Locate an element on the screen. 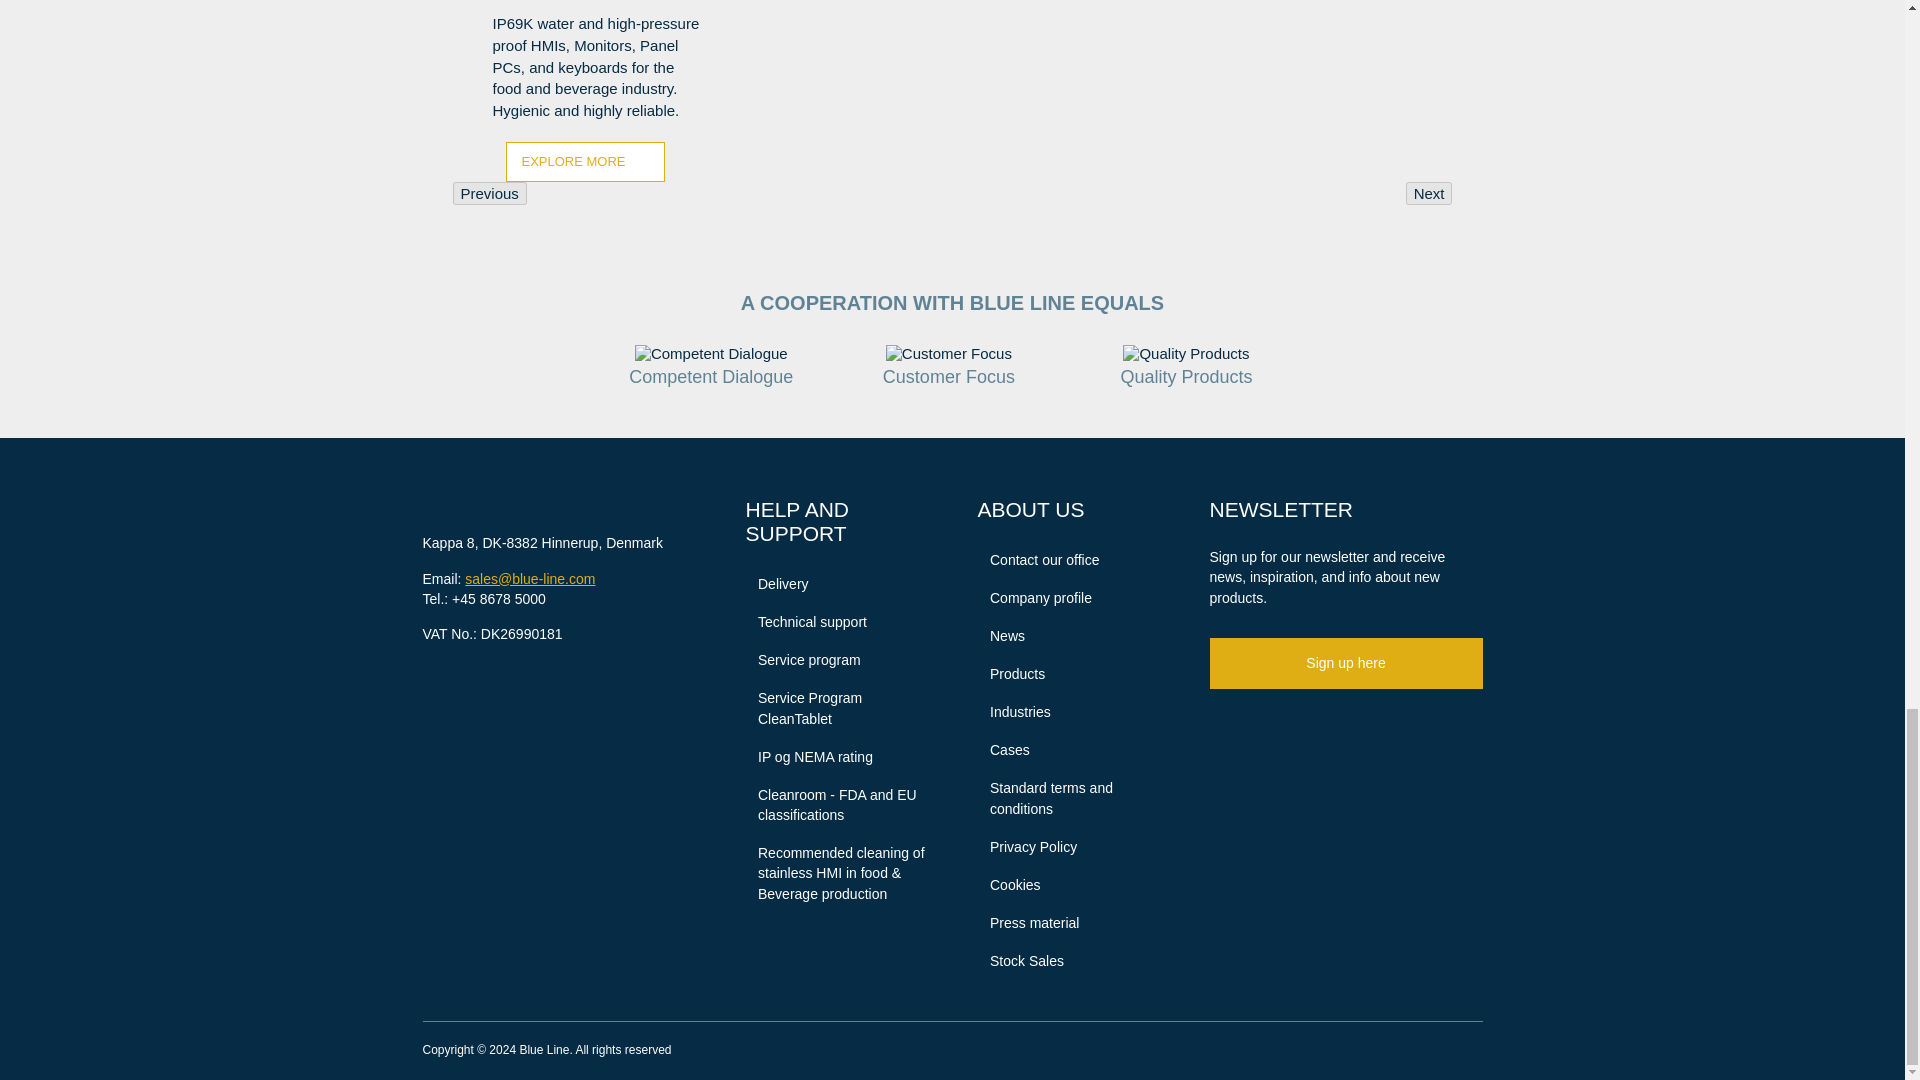 The height and width of the screenshot is (1080, 1920). Privacy Policy is located at coordinates (1027, 847).